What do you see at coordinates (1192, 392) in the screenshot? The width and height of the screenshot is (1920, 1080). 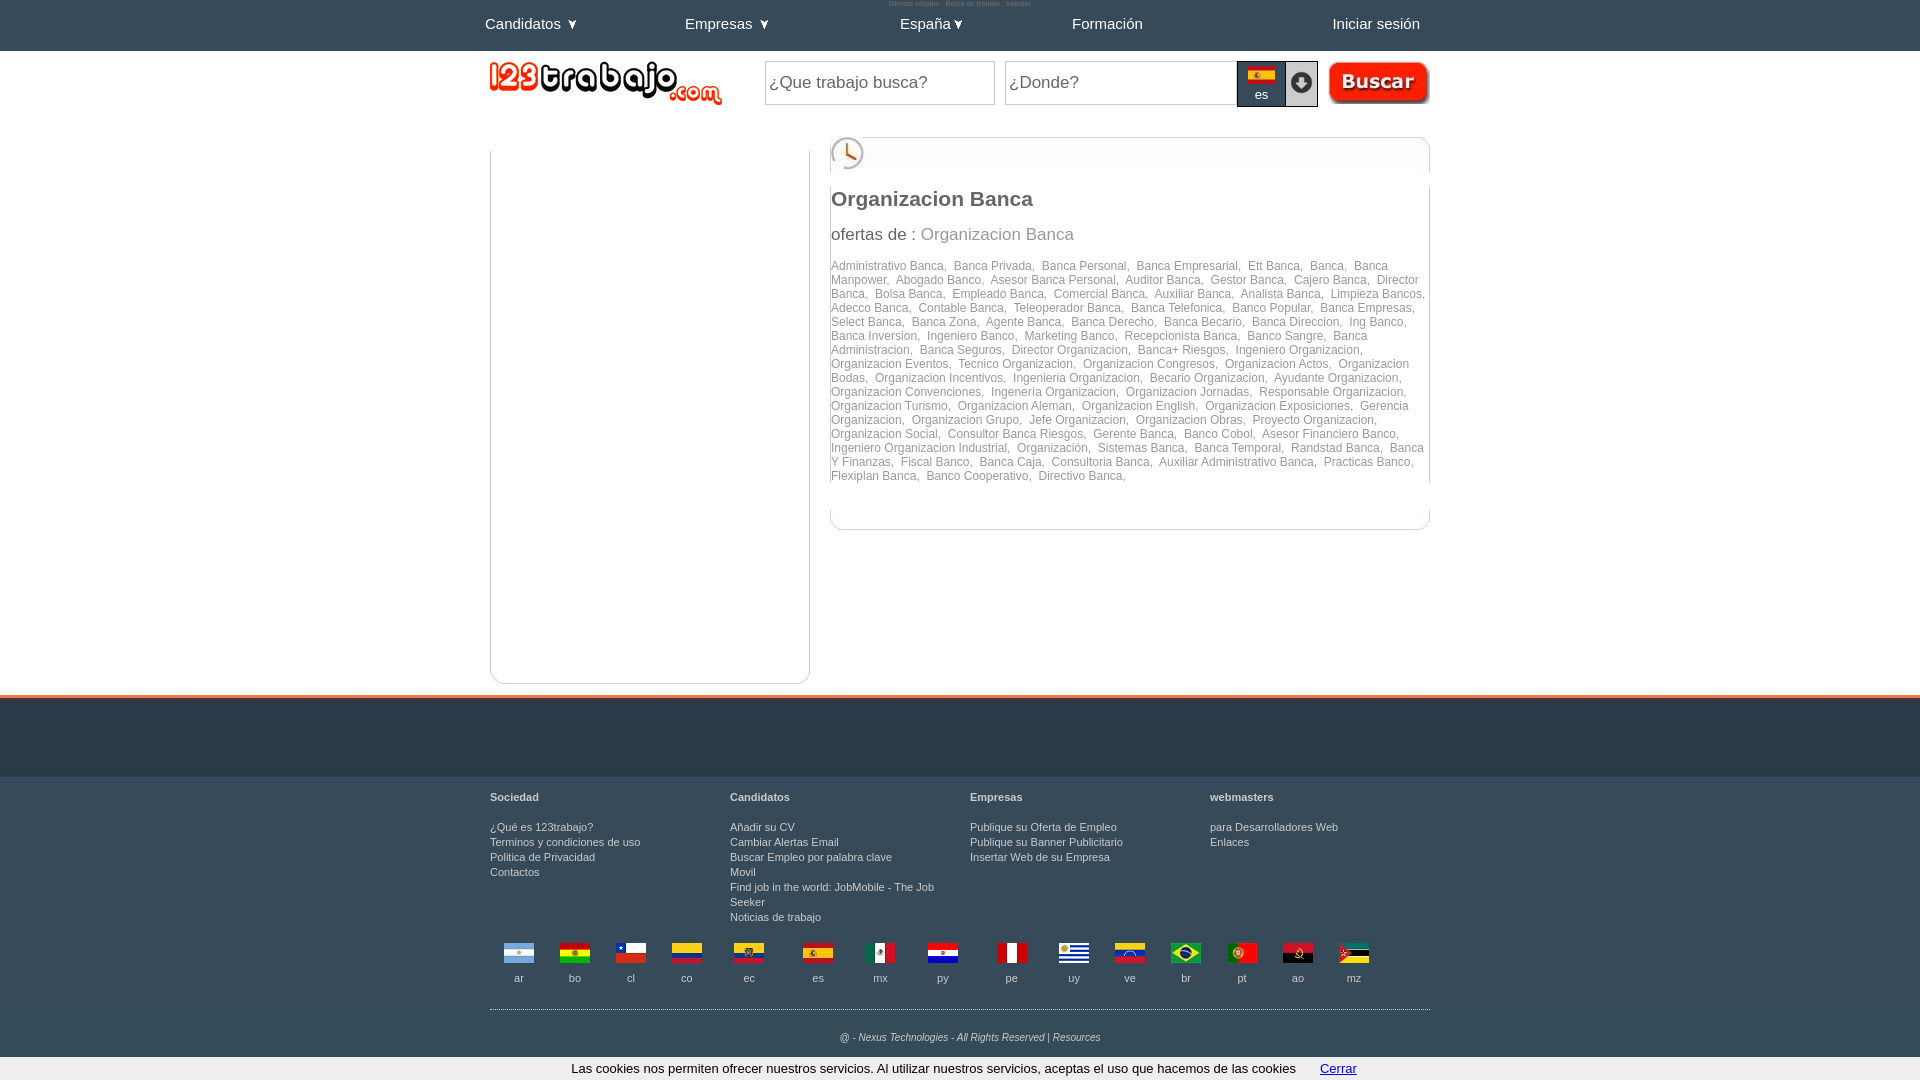 I see `Organizacion Jornadas, ` at bounding box center [1192, 392].